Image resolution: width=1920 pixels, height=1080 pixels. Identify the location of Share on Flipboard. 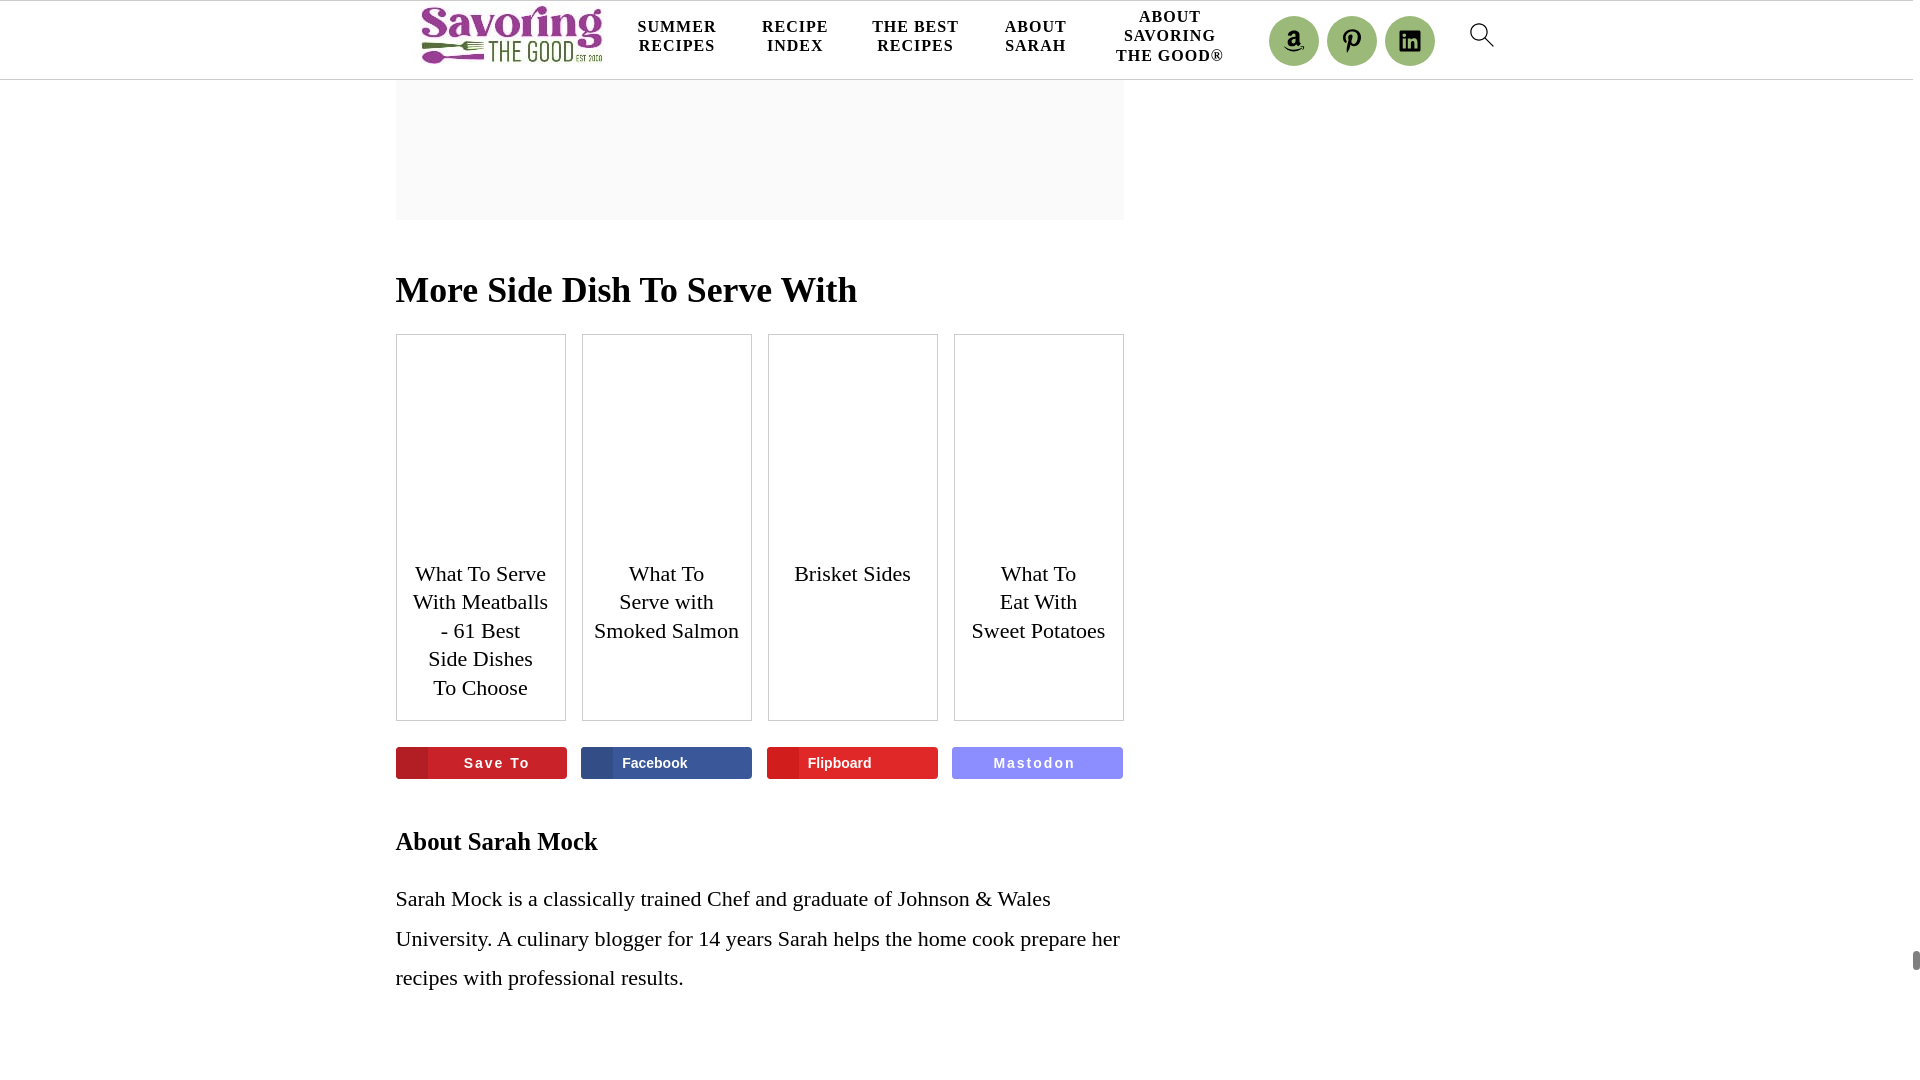
(852, 762).